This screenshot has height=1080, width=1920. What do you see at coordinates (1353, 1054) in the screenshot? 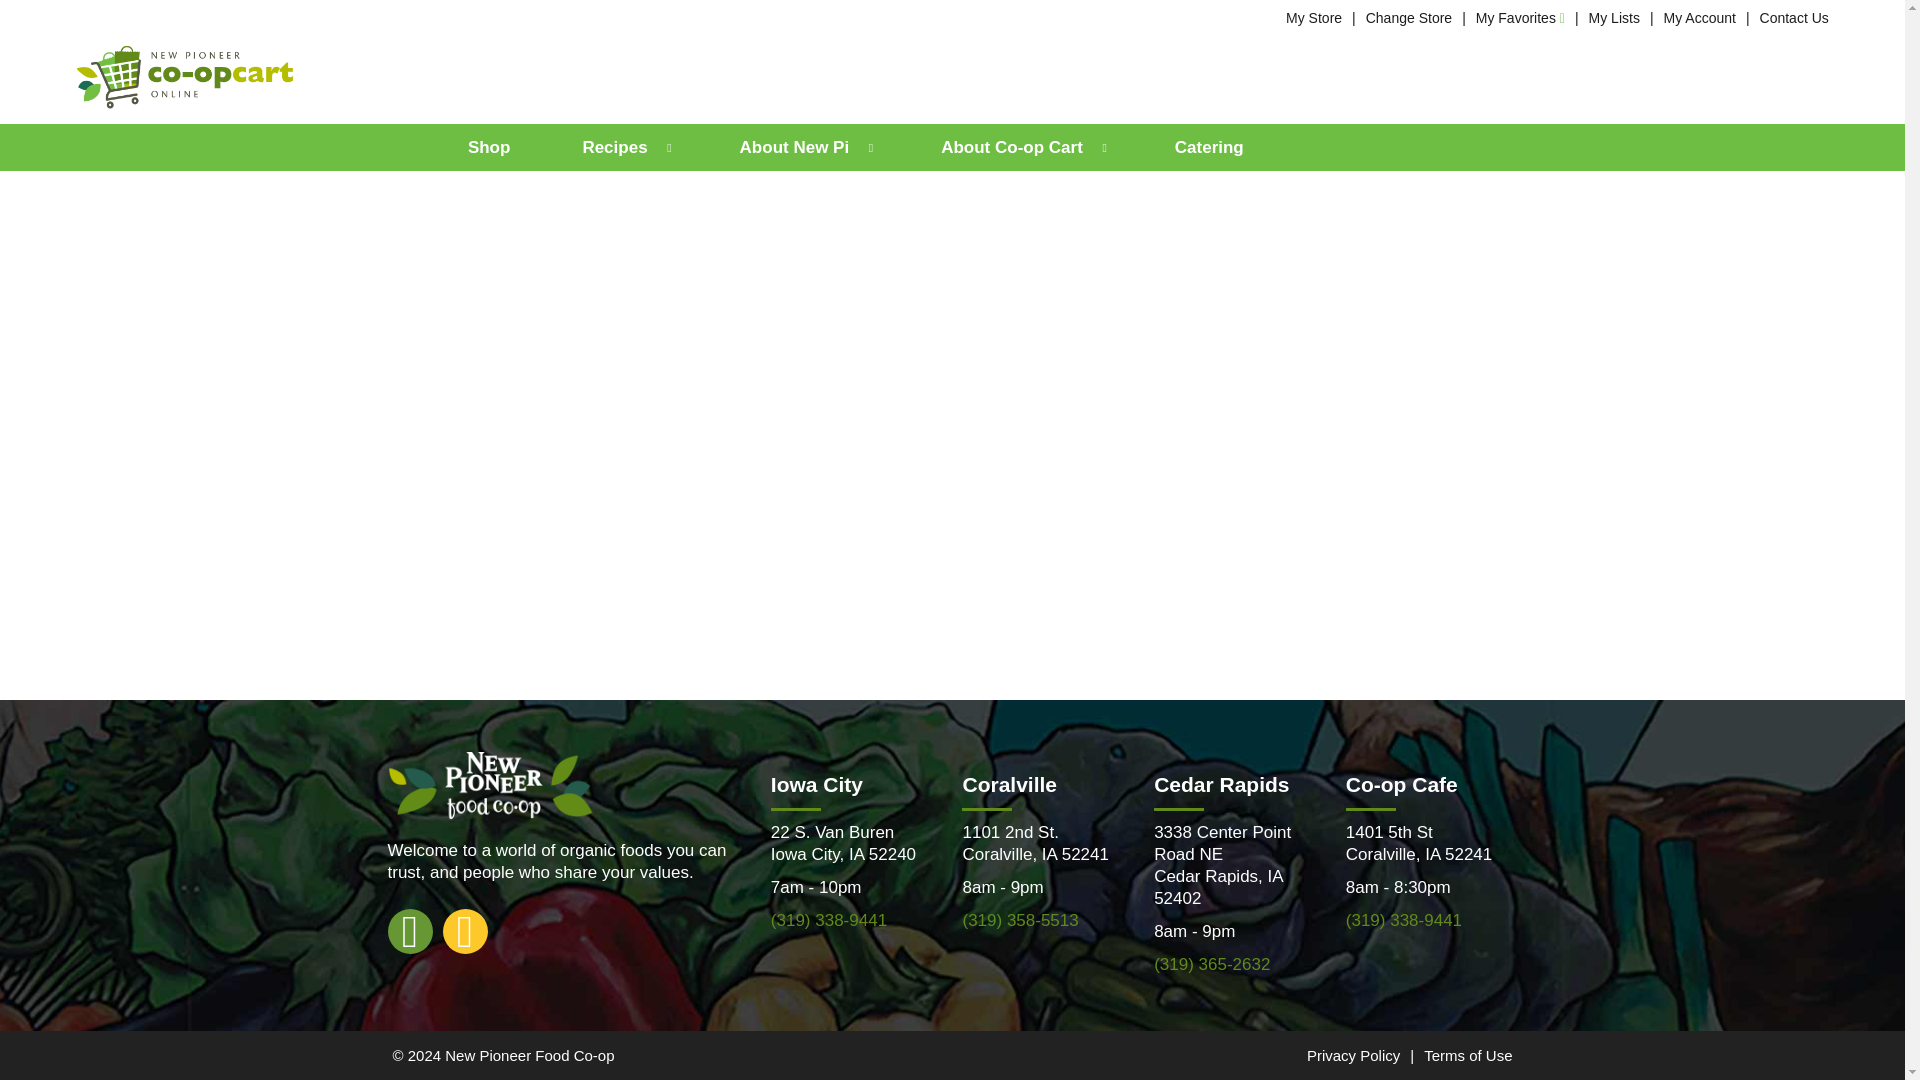
I see `Privacy Policy` at bounding box center [1353, 1054].